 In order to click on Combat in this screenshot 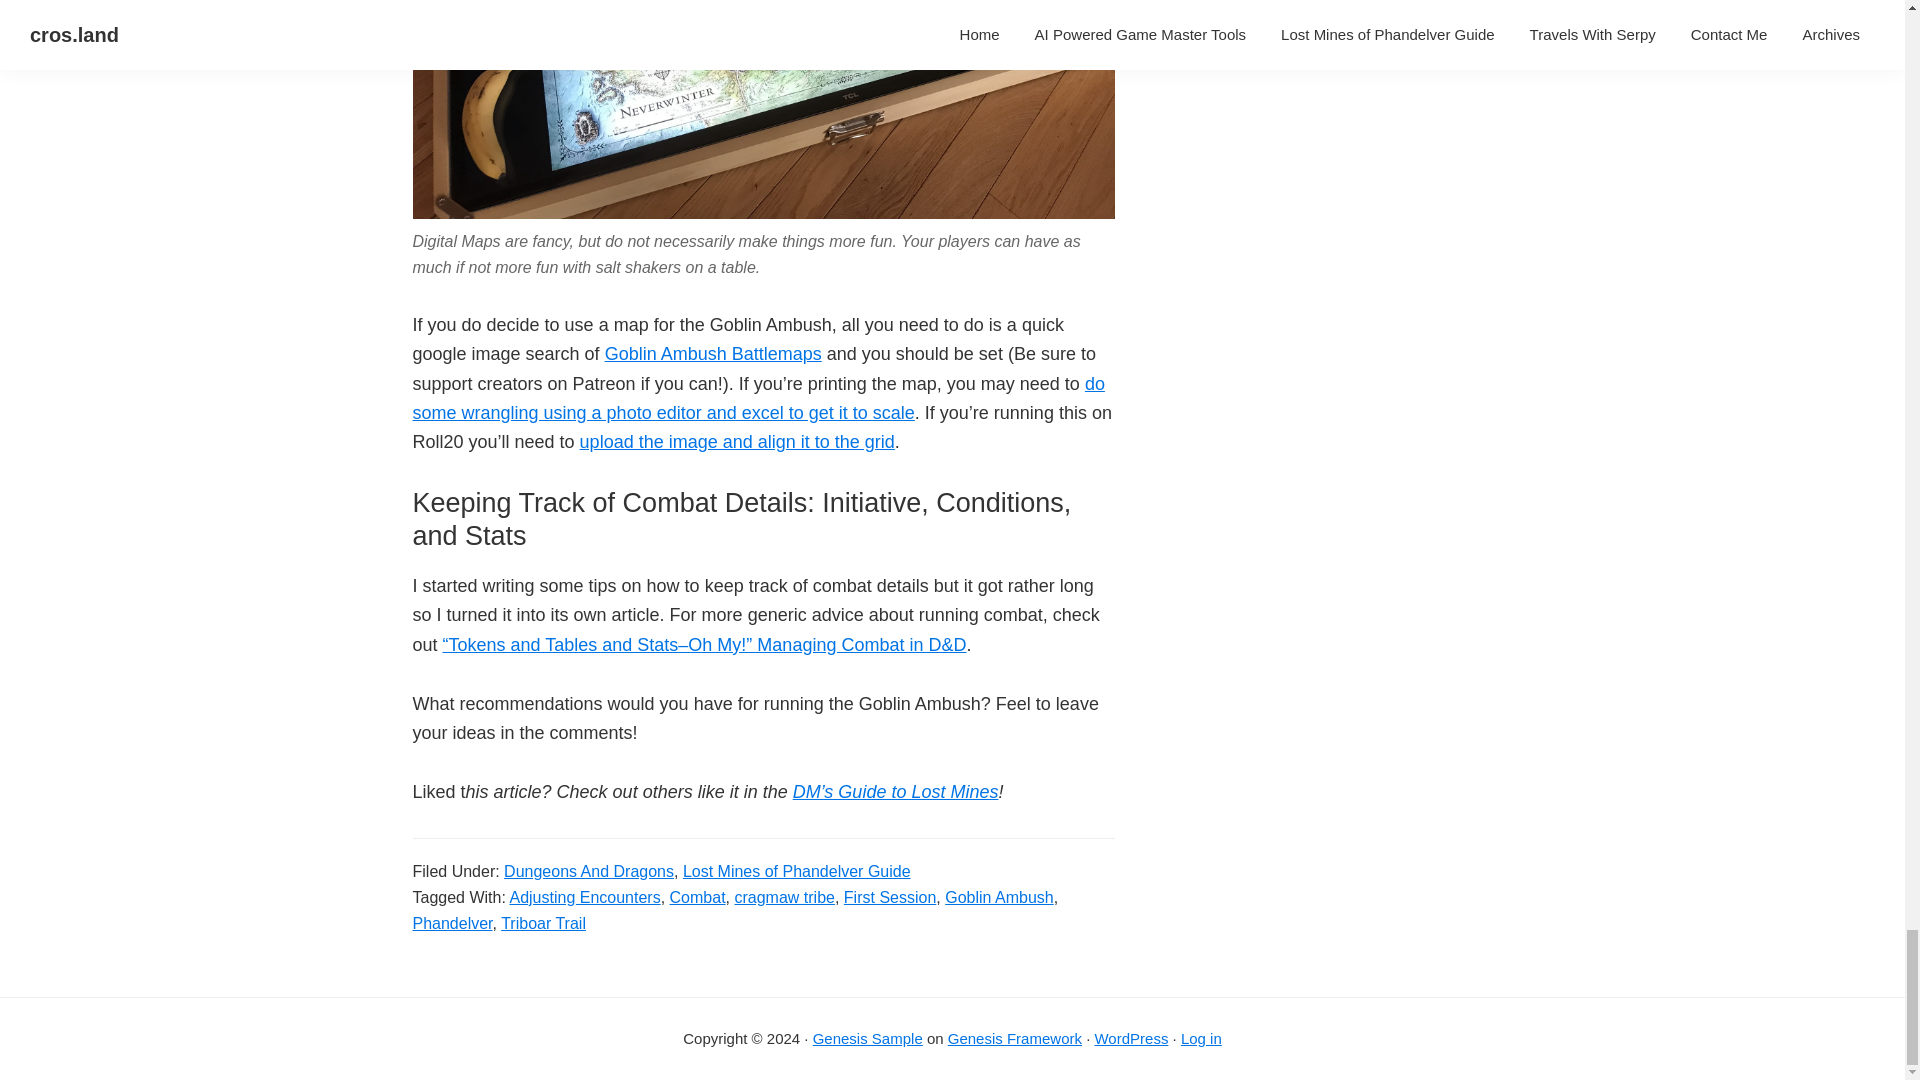, I will do `click(698, 897)`.